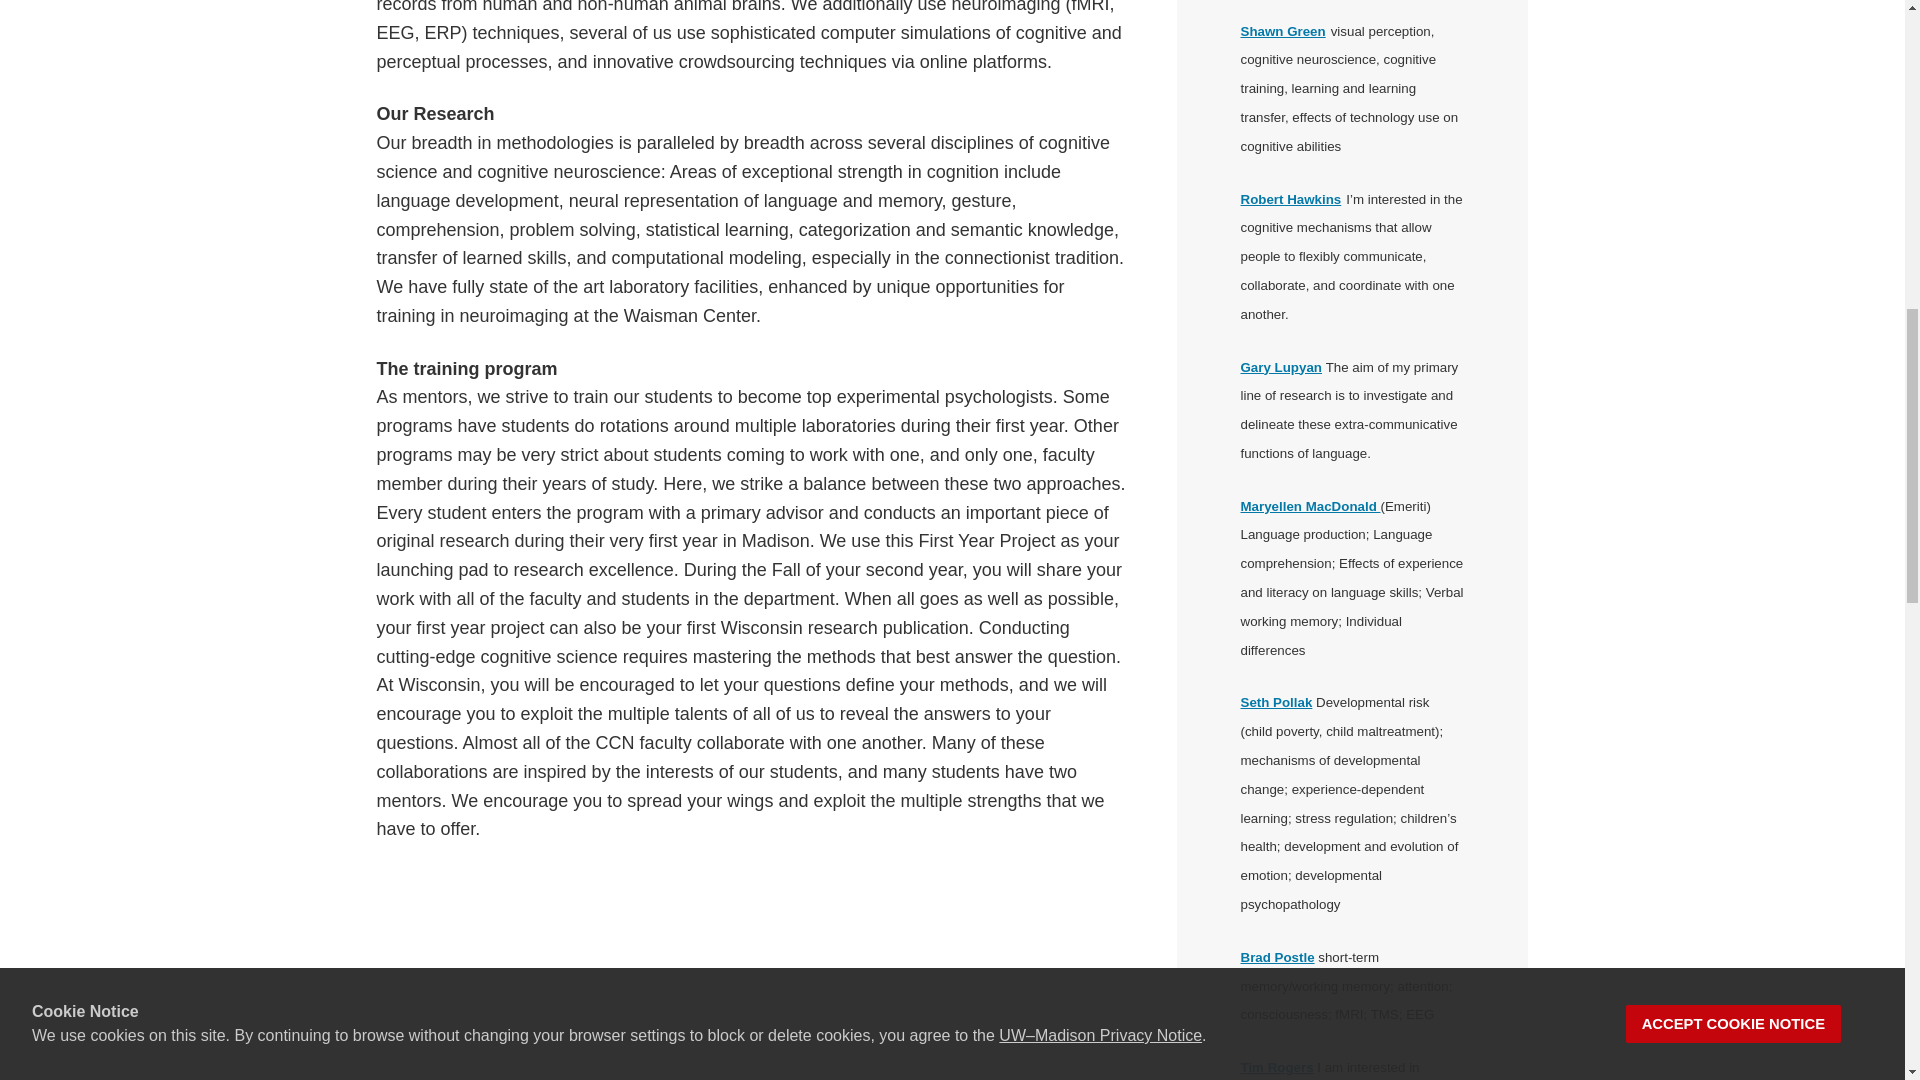 The height and width of the screenshot is (1080, 1920). Describe the element at coordinates (1276, 1066) in the screenshot. I see `Timothy T. Rogers Faculty-Staff Page` at that location.